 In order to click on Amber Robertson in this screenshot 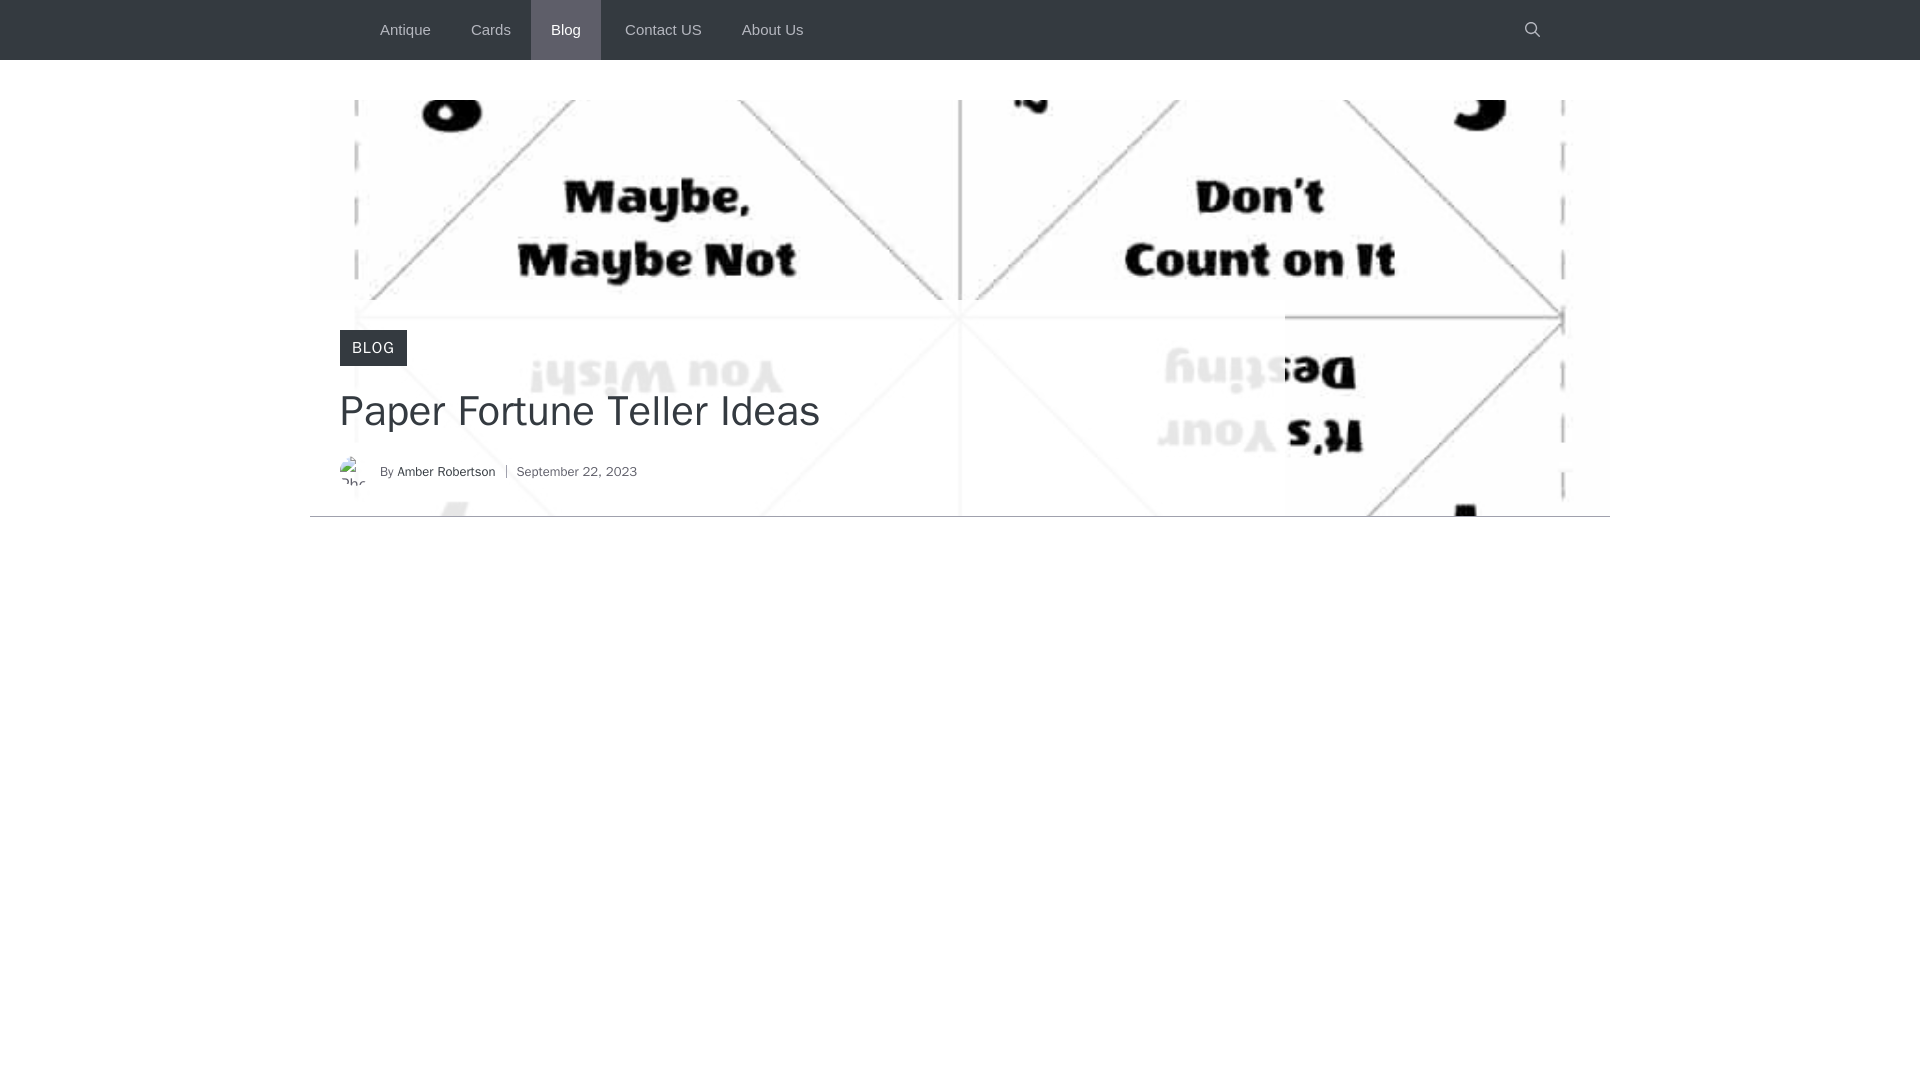, I will do `click(446, 471)`.